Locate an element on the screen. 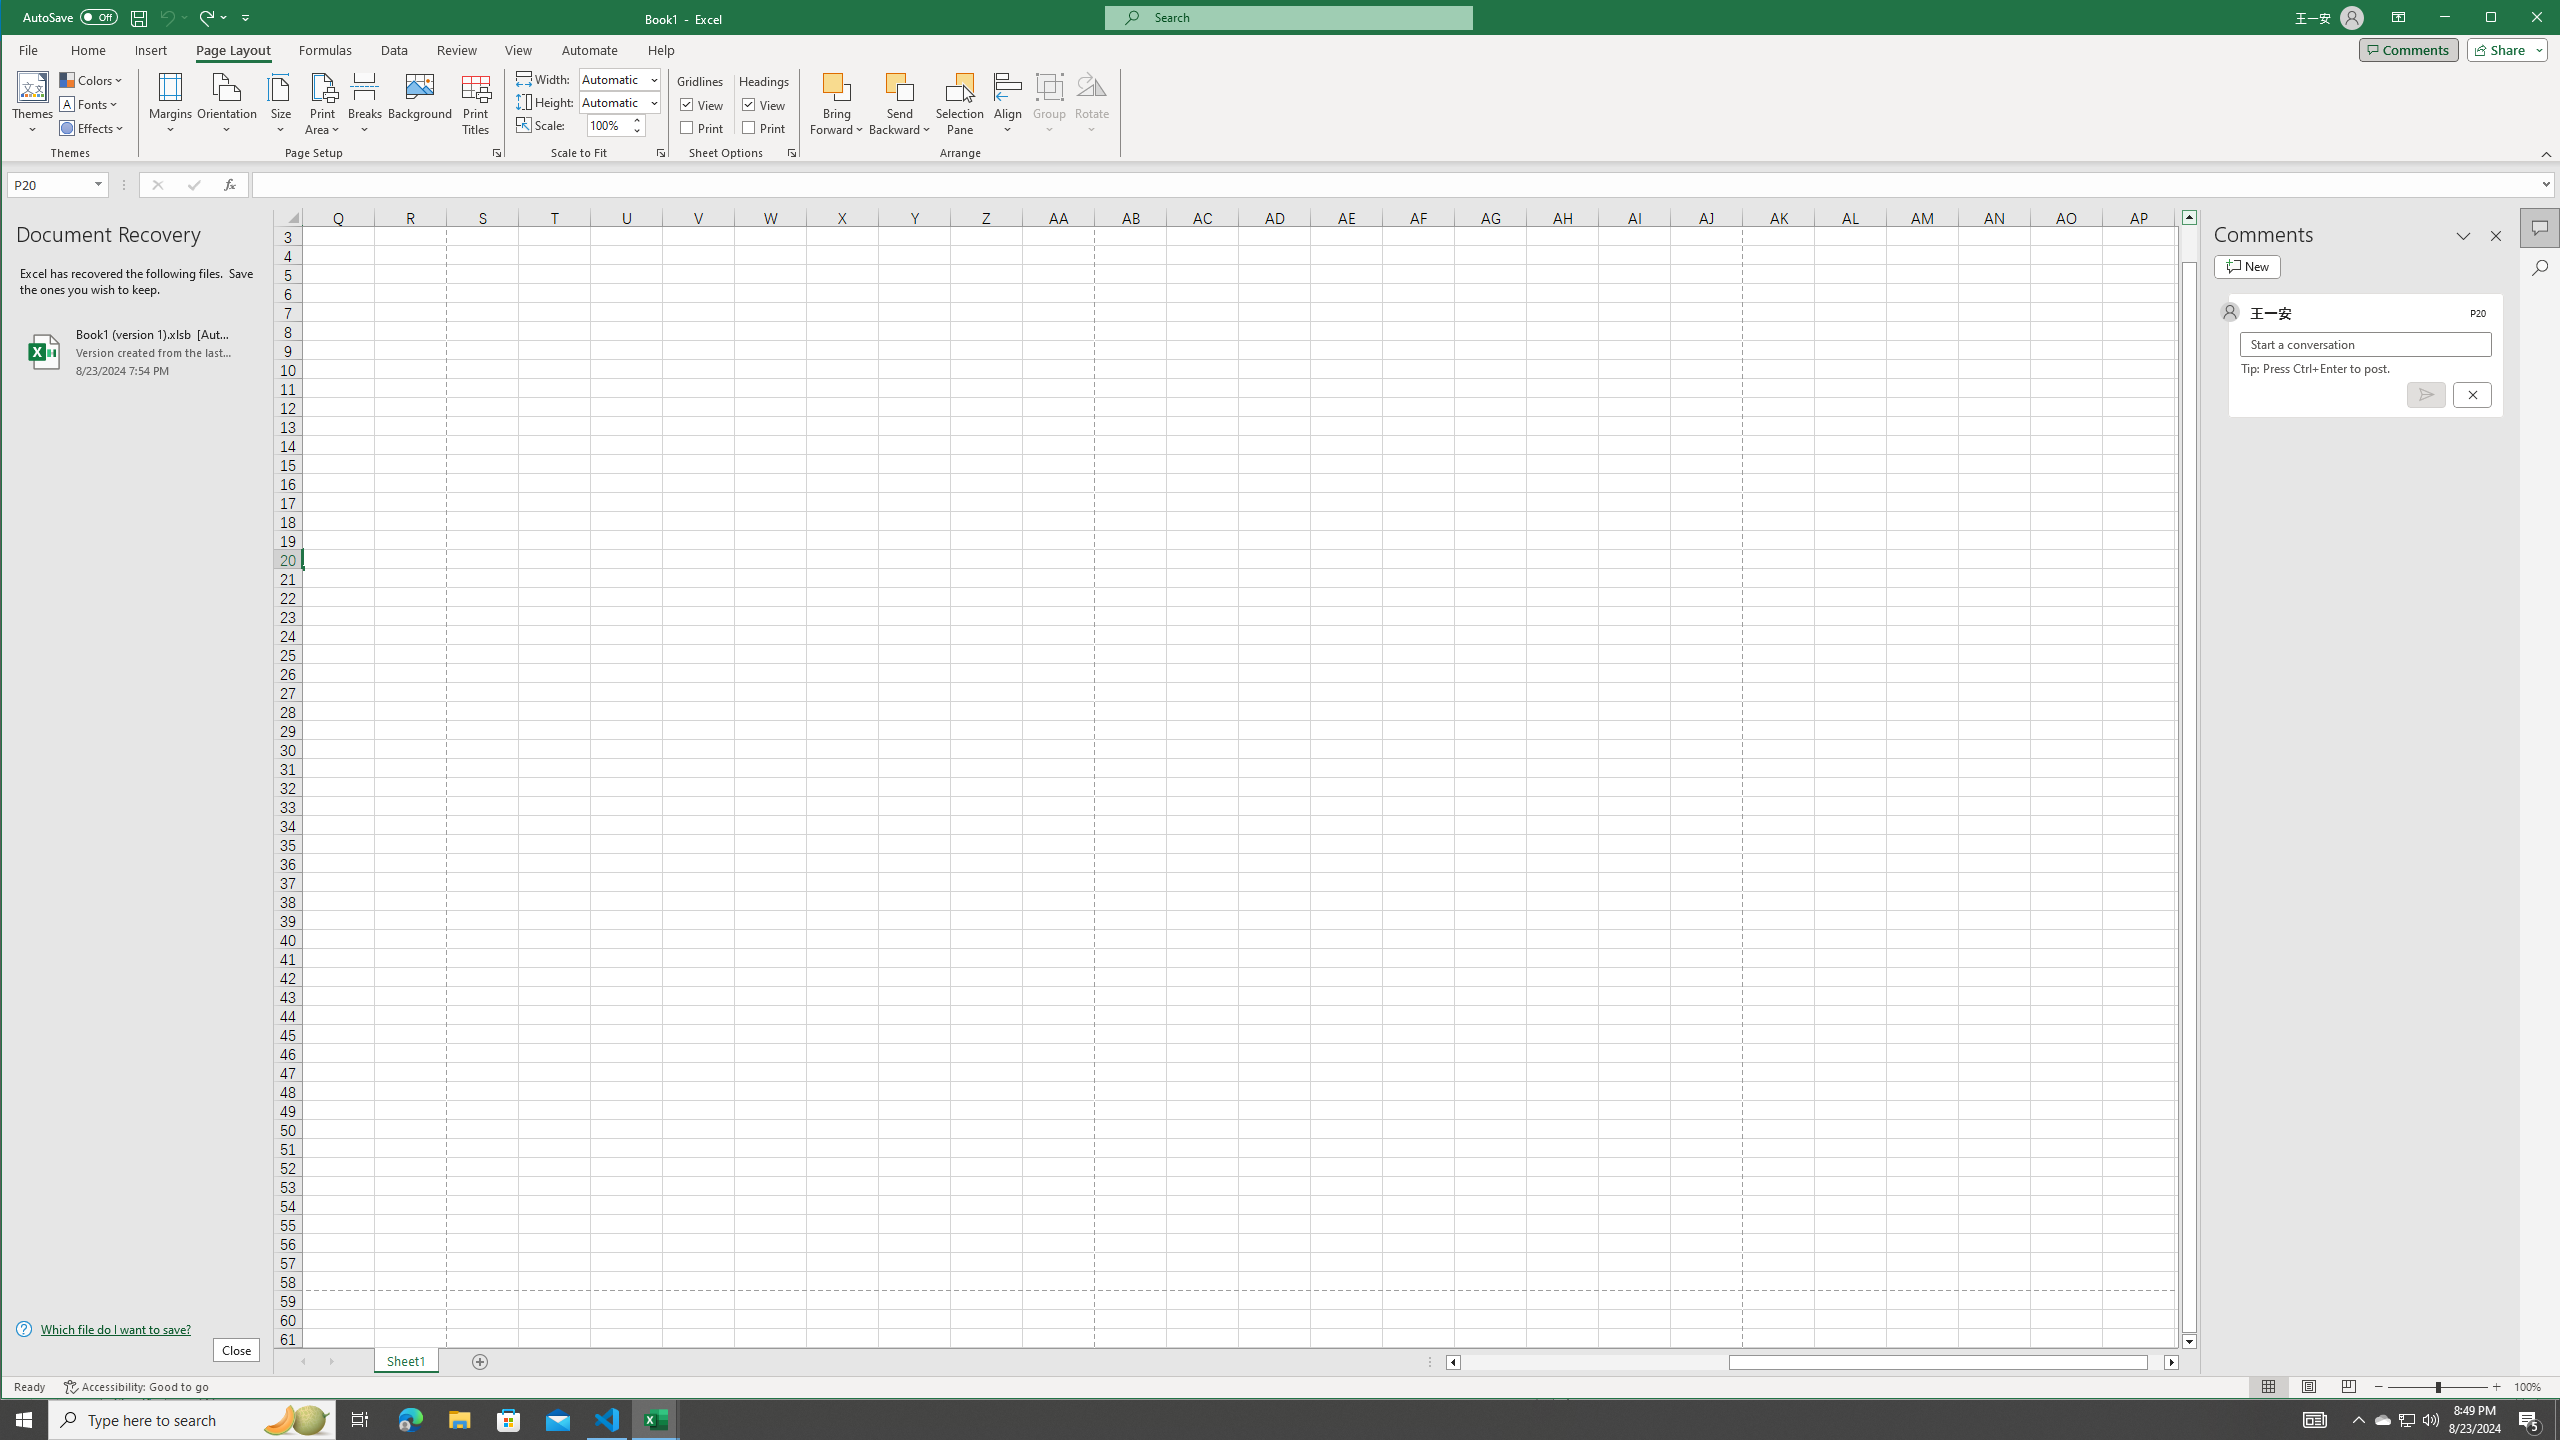 Image resolution: width=2560 pixels, height=1440 pixels. Microsoft Store is located at coordinates (509, 1420).